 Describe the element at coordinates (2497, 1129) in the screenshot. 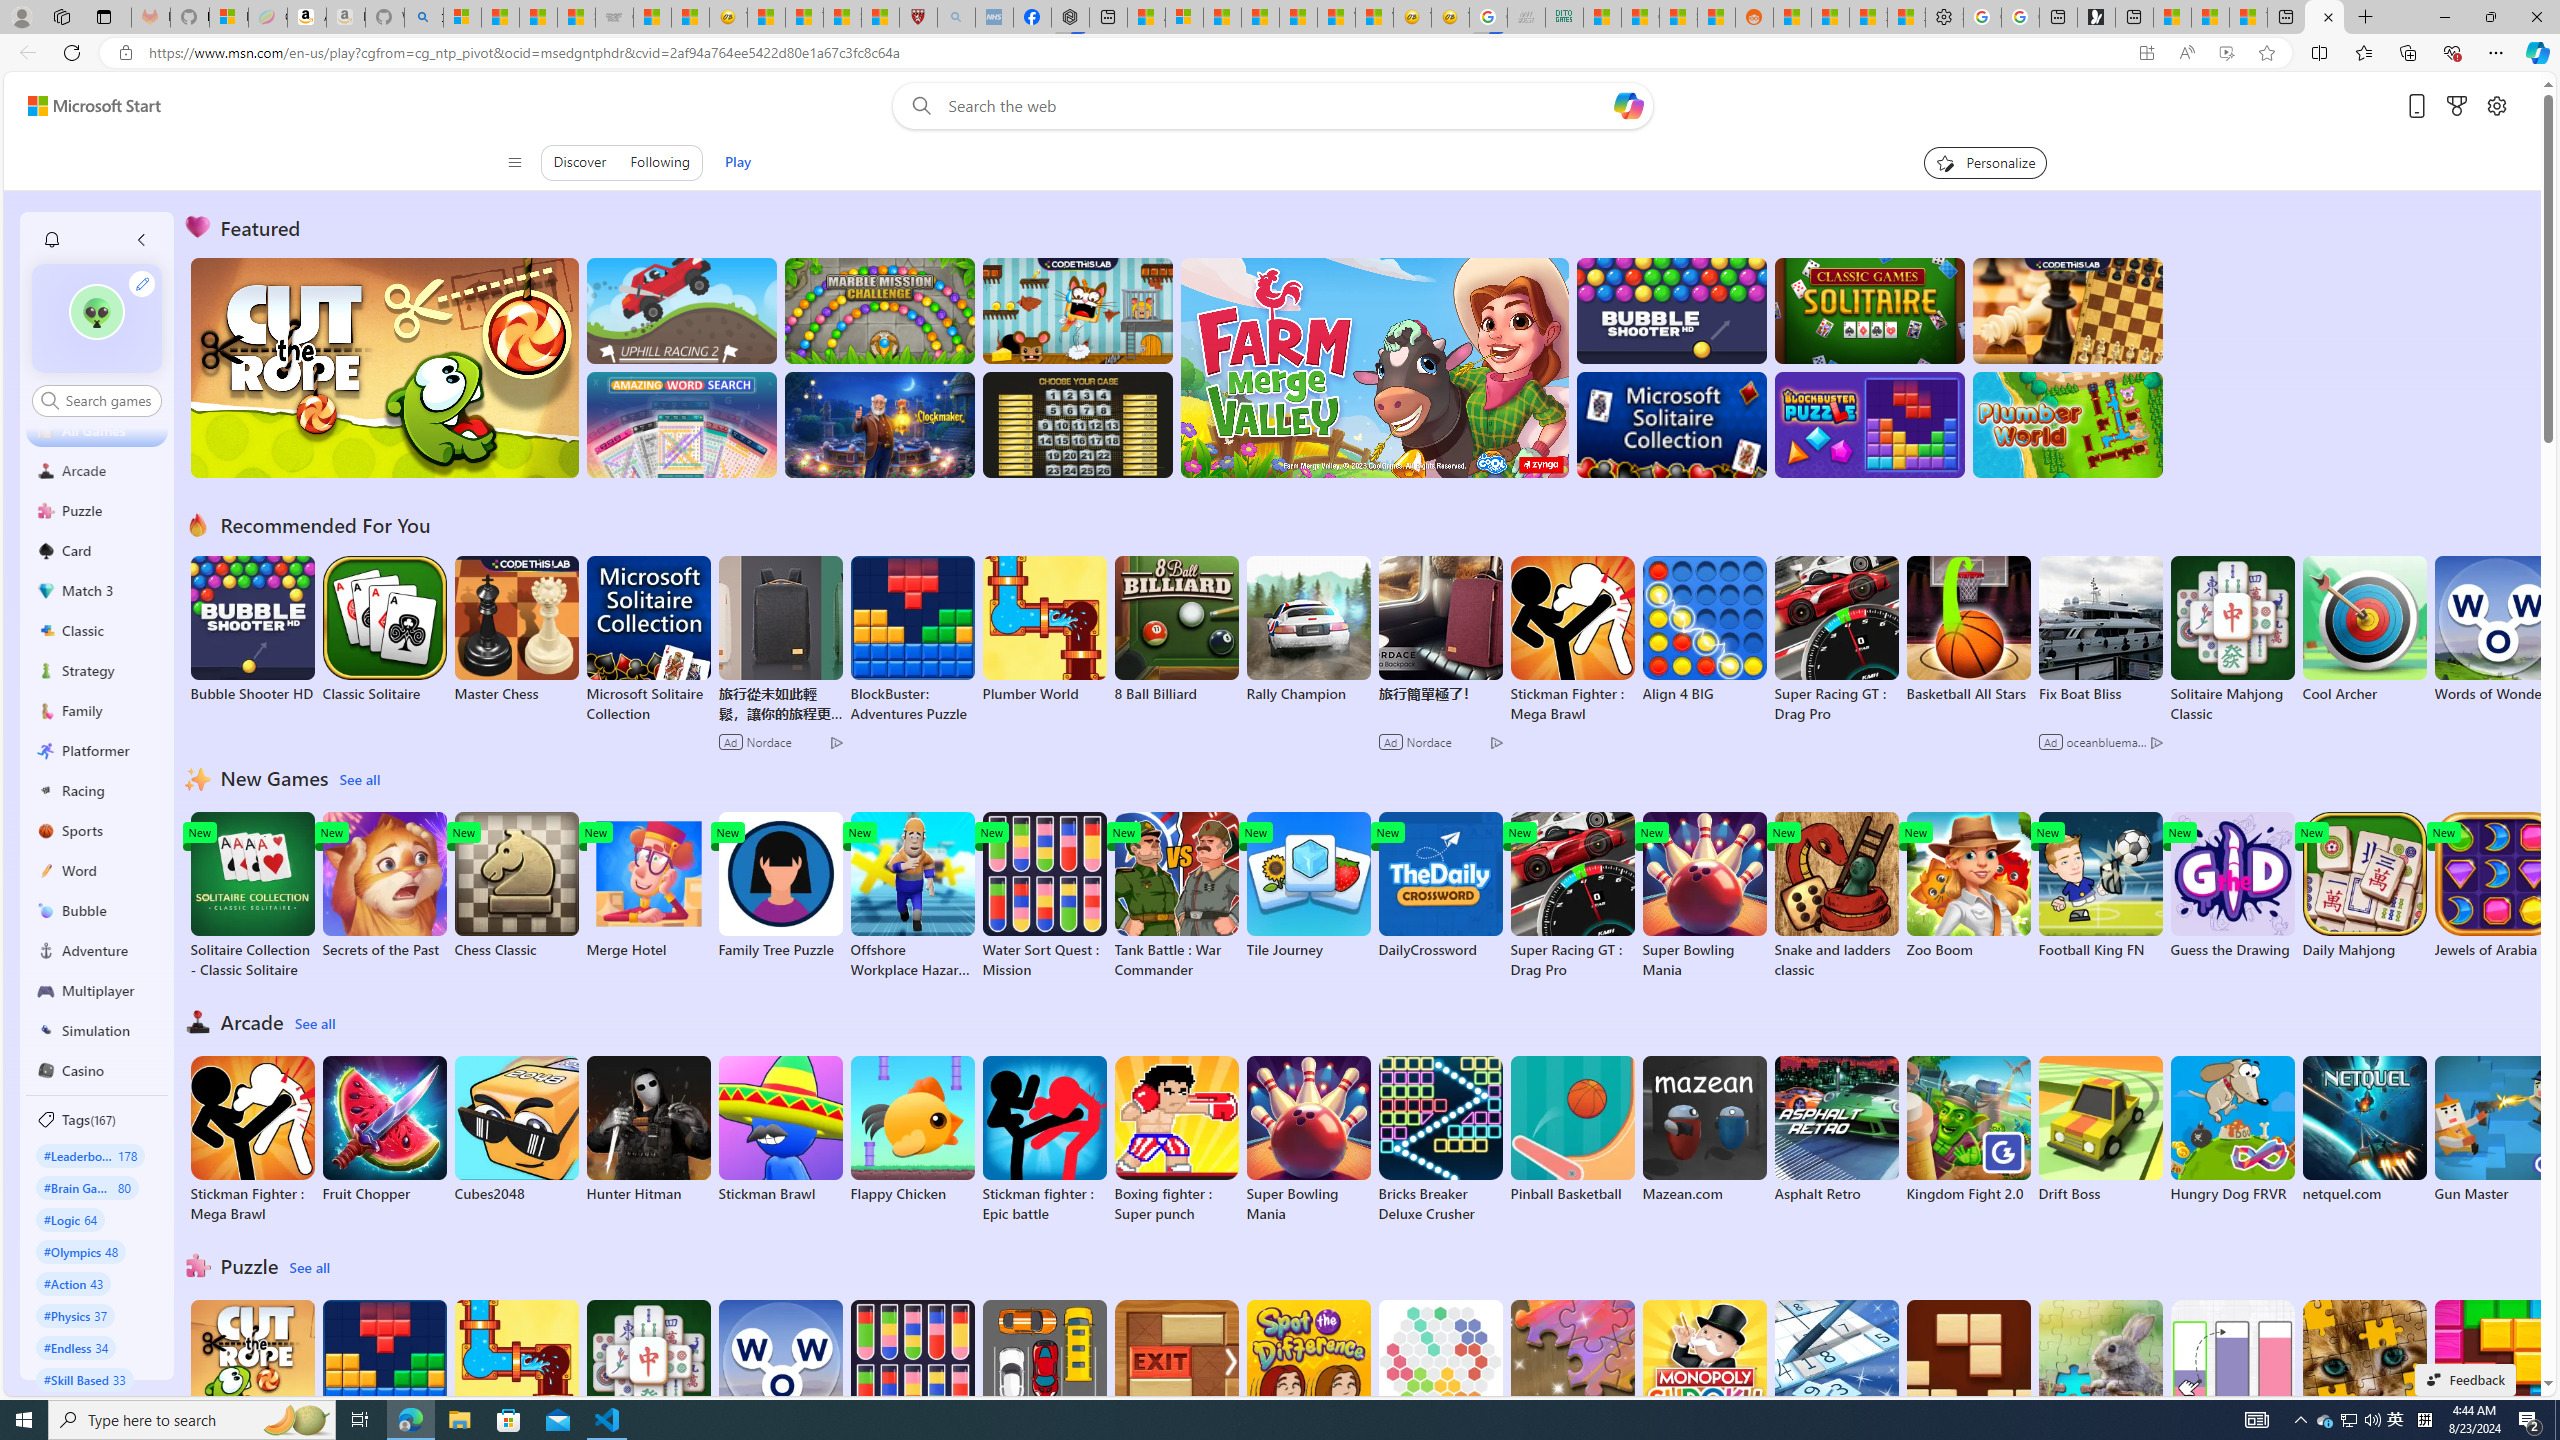

I see `Gun Master` at that location.